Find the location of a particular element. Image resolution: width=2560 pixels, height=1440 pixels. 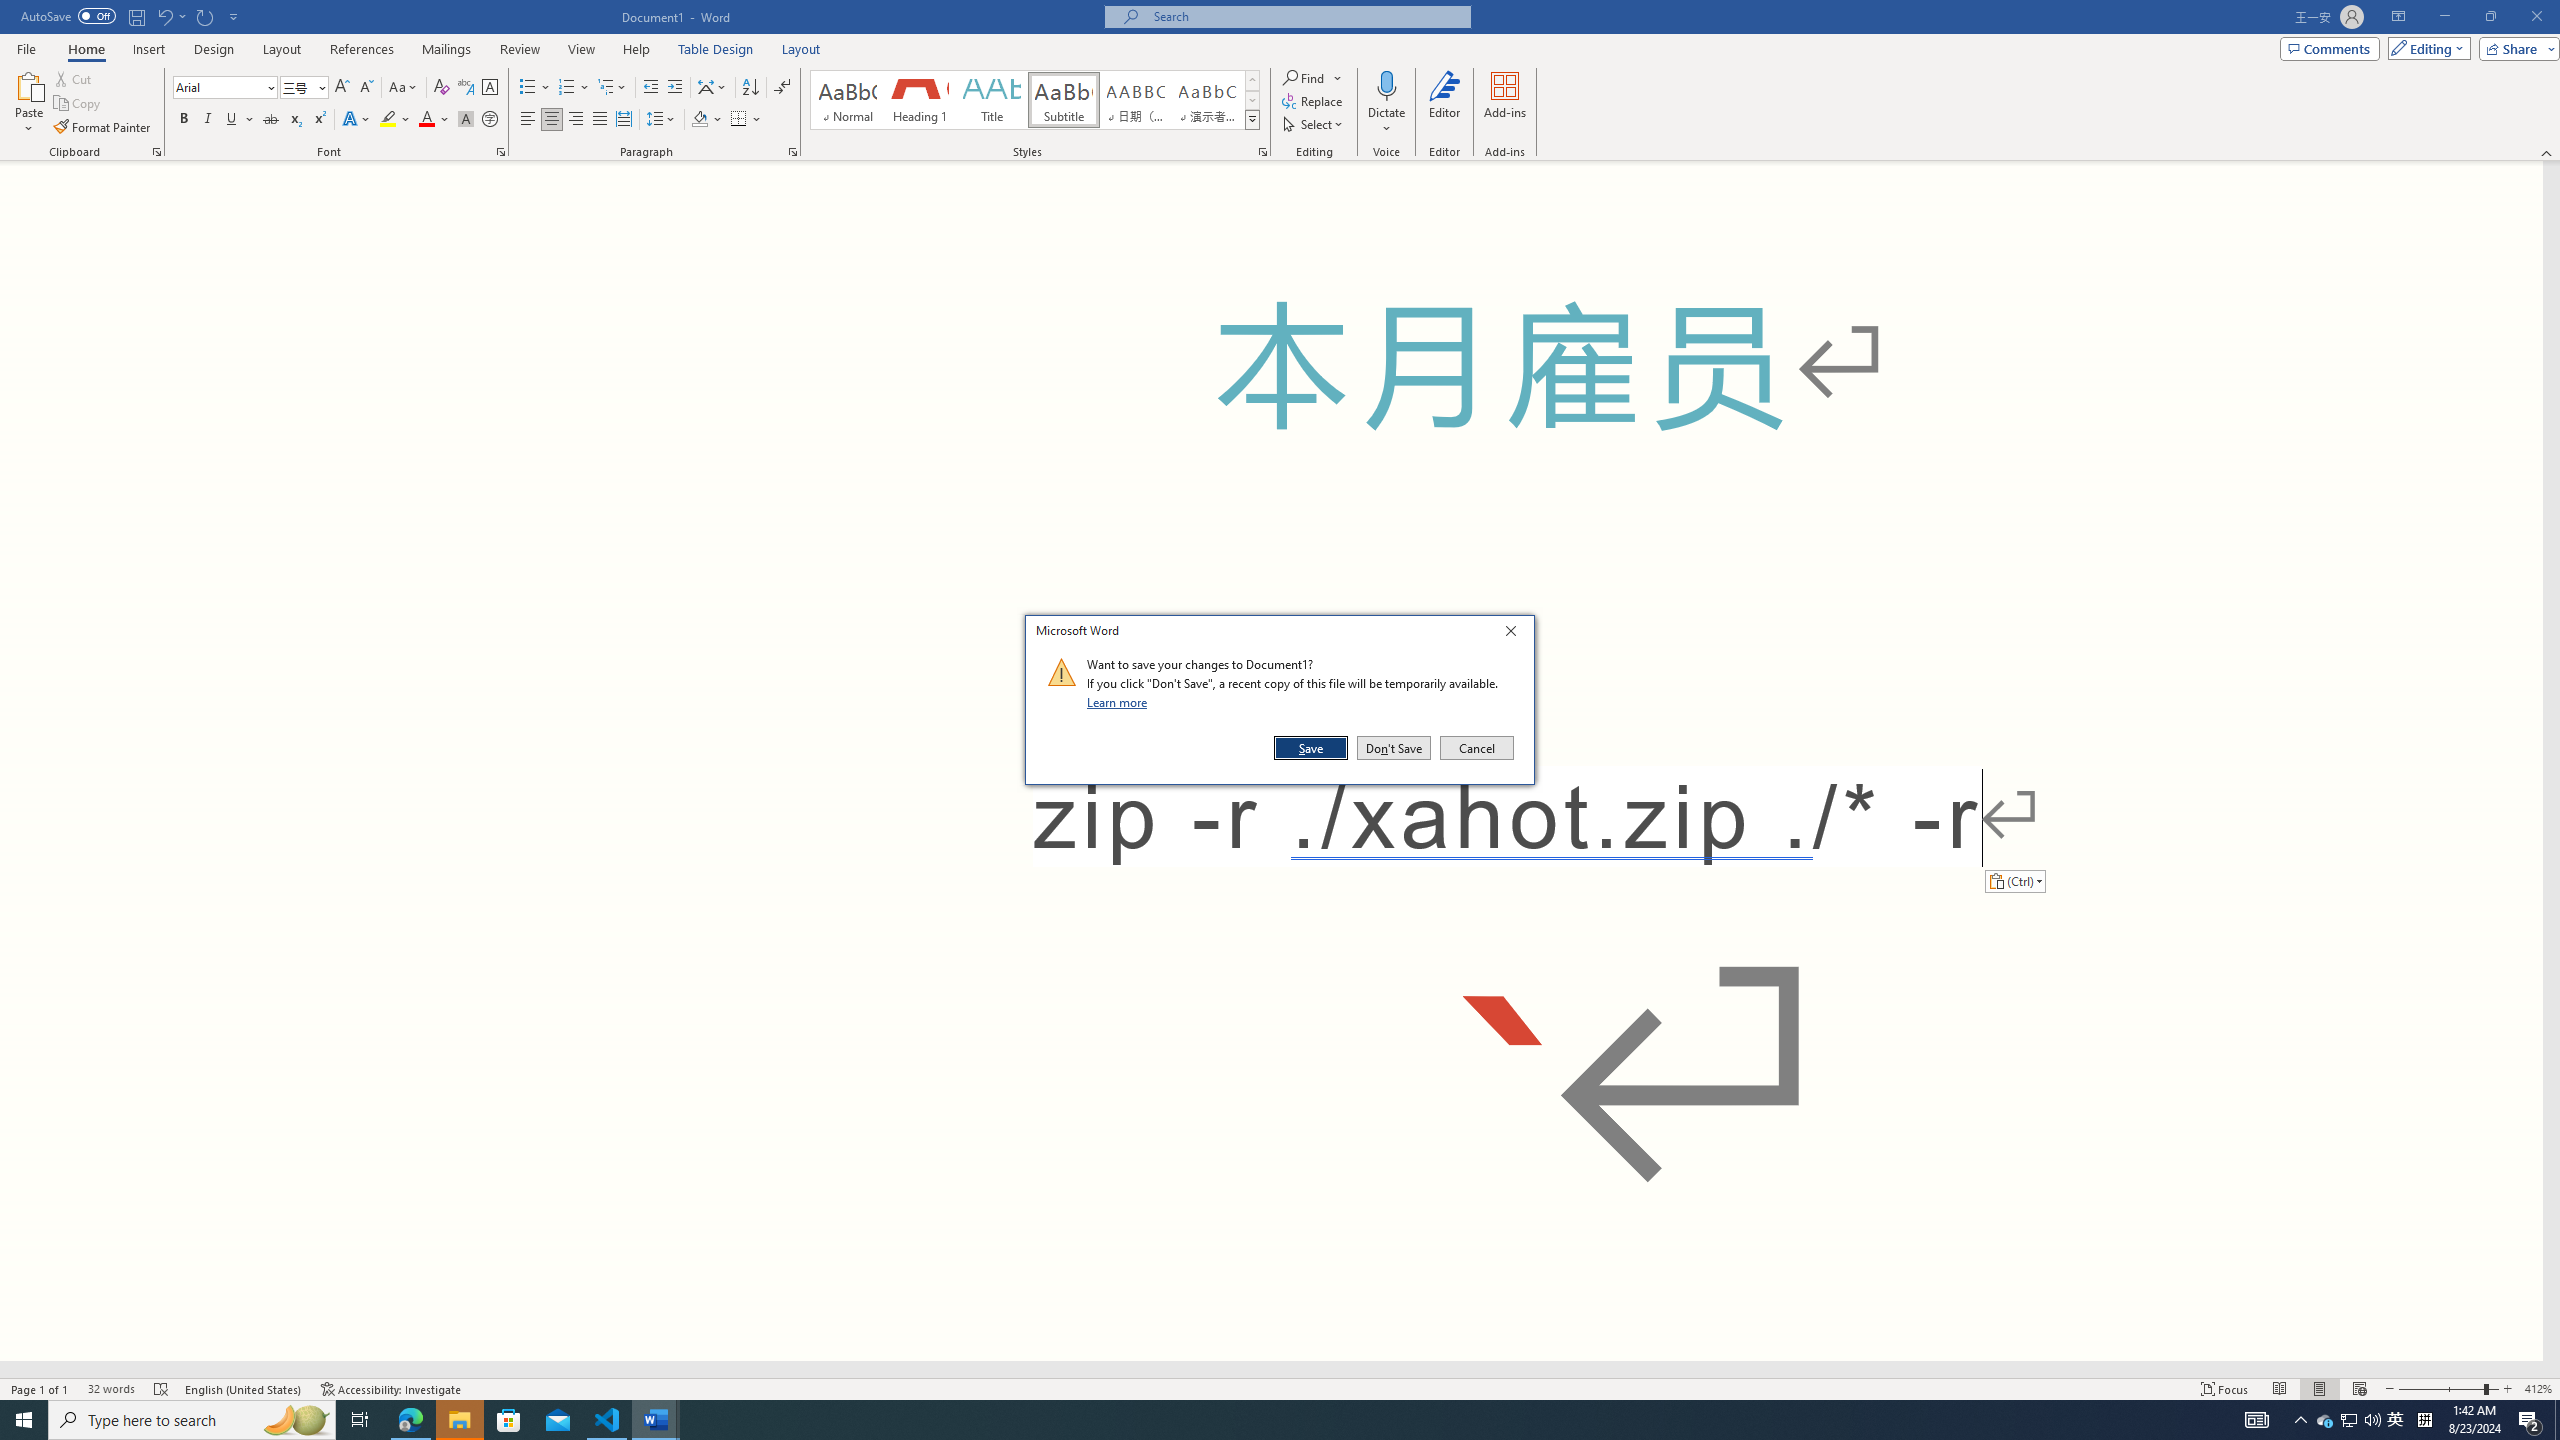

Row up is located at coordinates (1252, 80).